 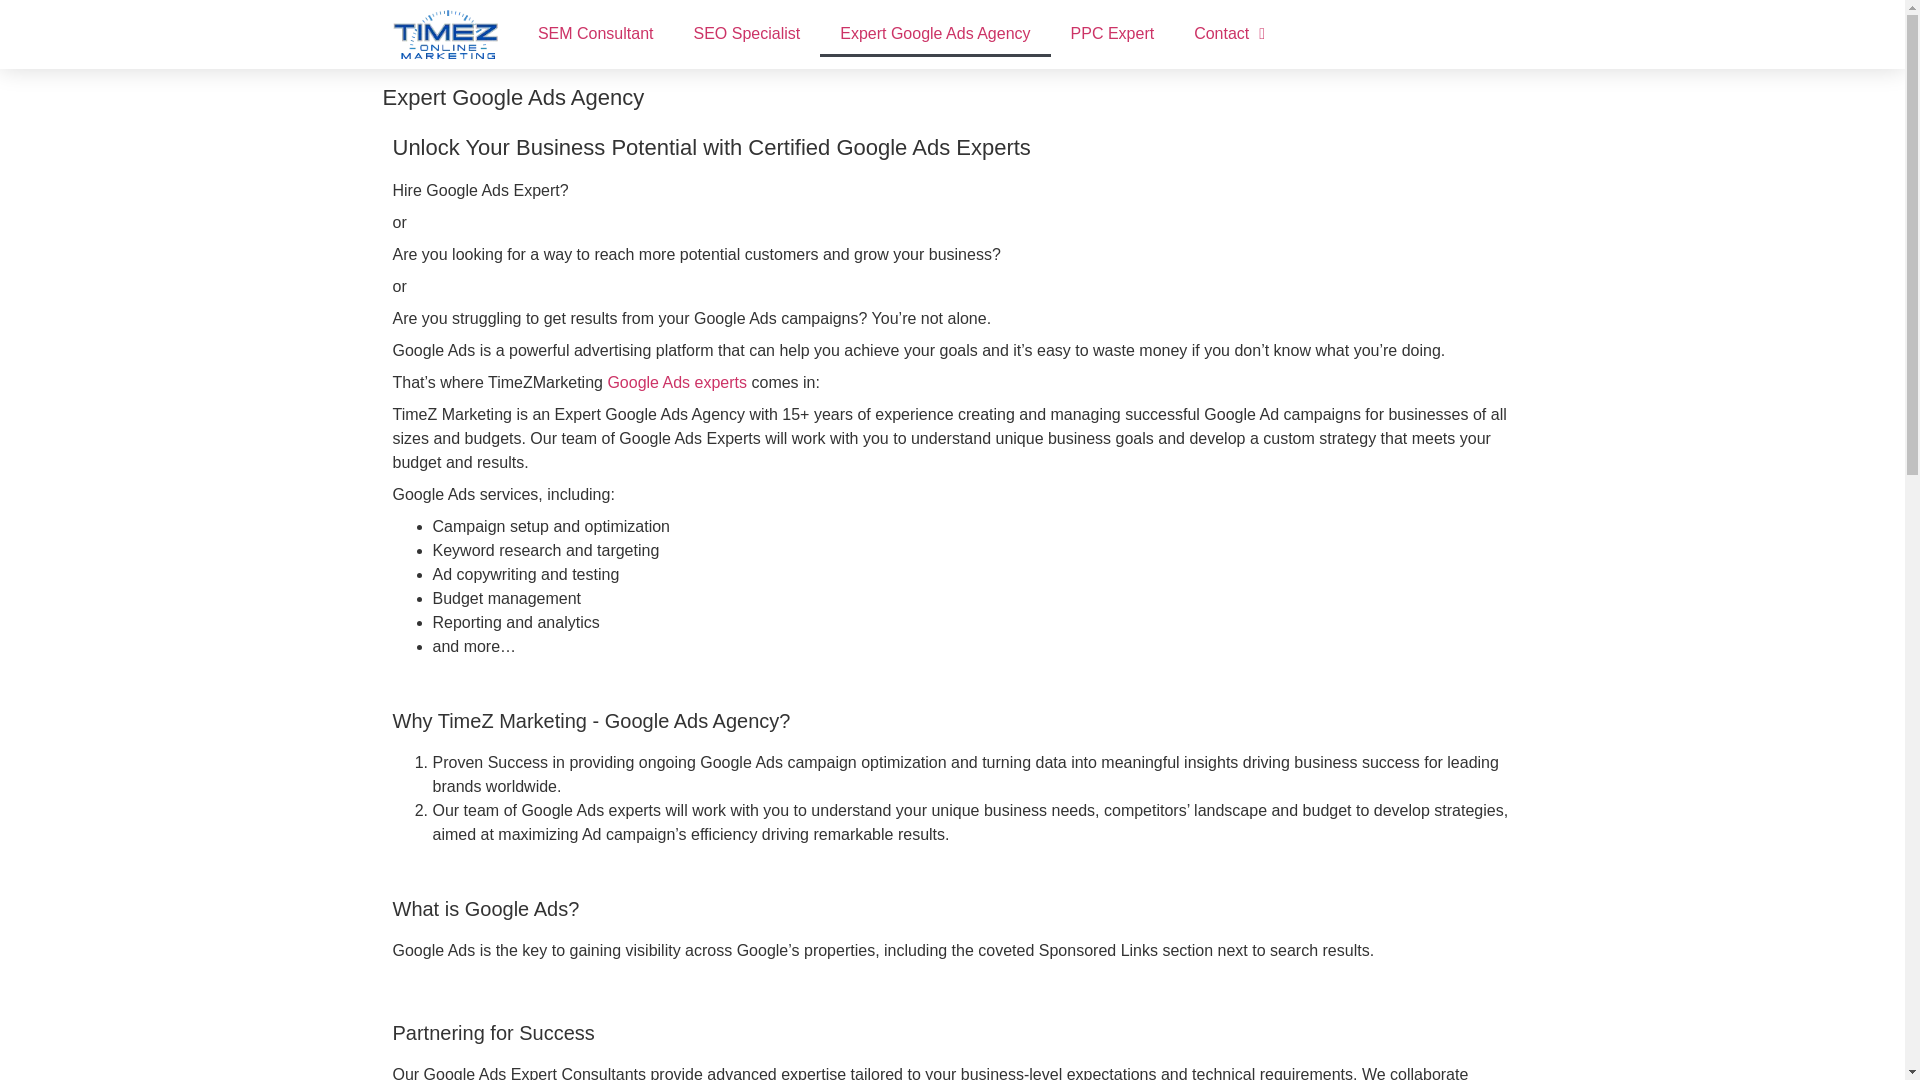 What do you see at coordinates (747, 34) in the screenshot?
I see `SEO Specialist` at bounding box center [747, 34].